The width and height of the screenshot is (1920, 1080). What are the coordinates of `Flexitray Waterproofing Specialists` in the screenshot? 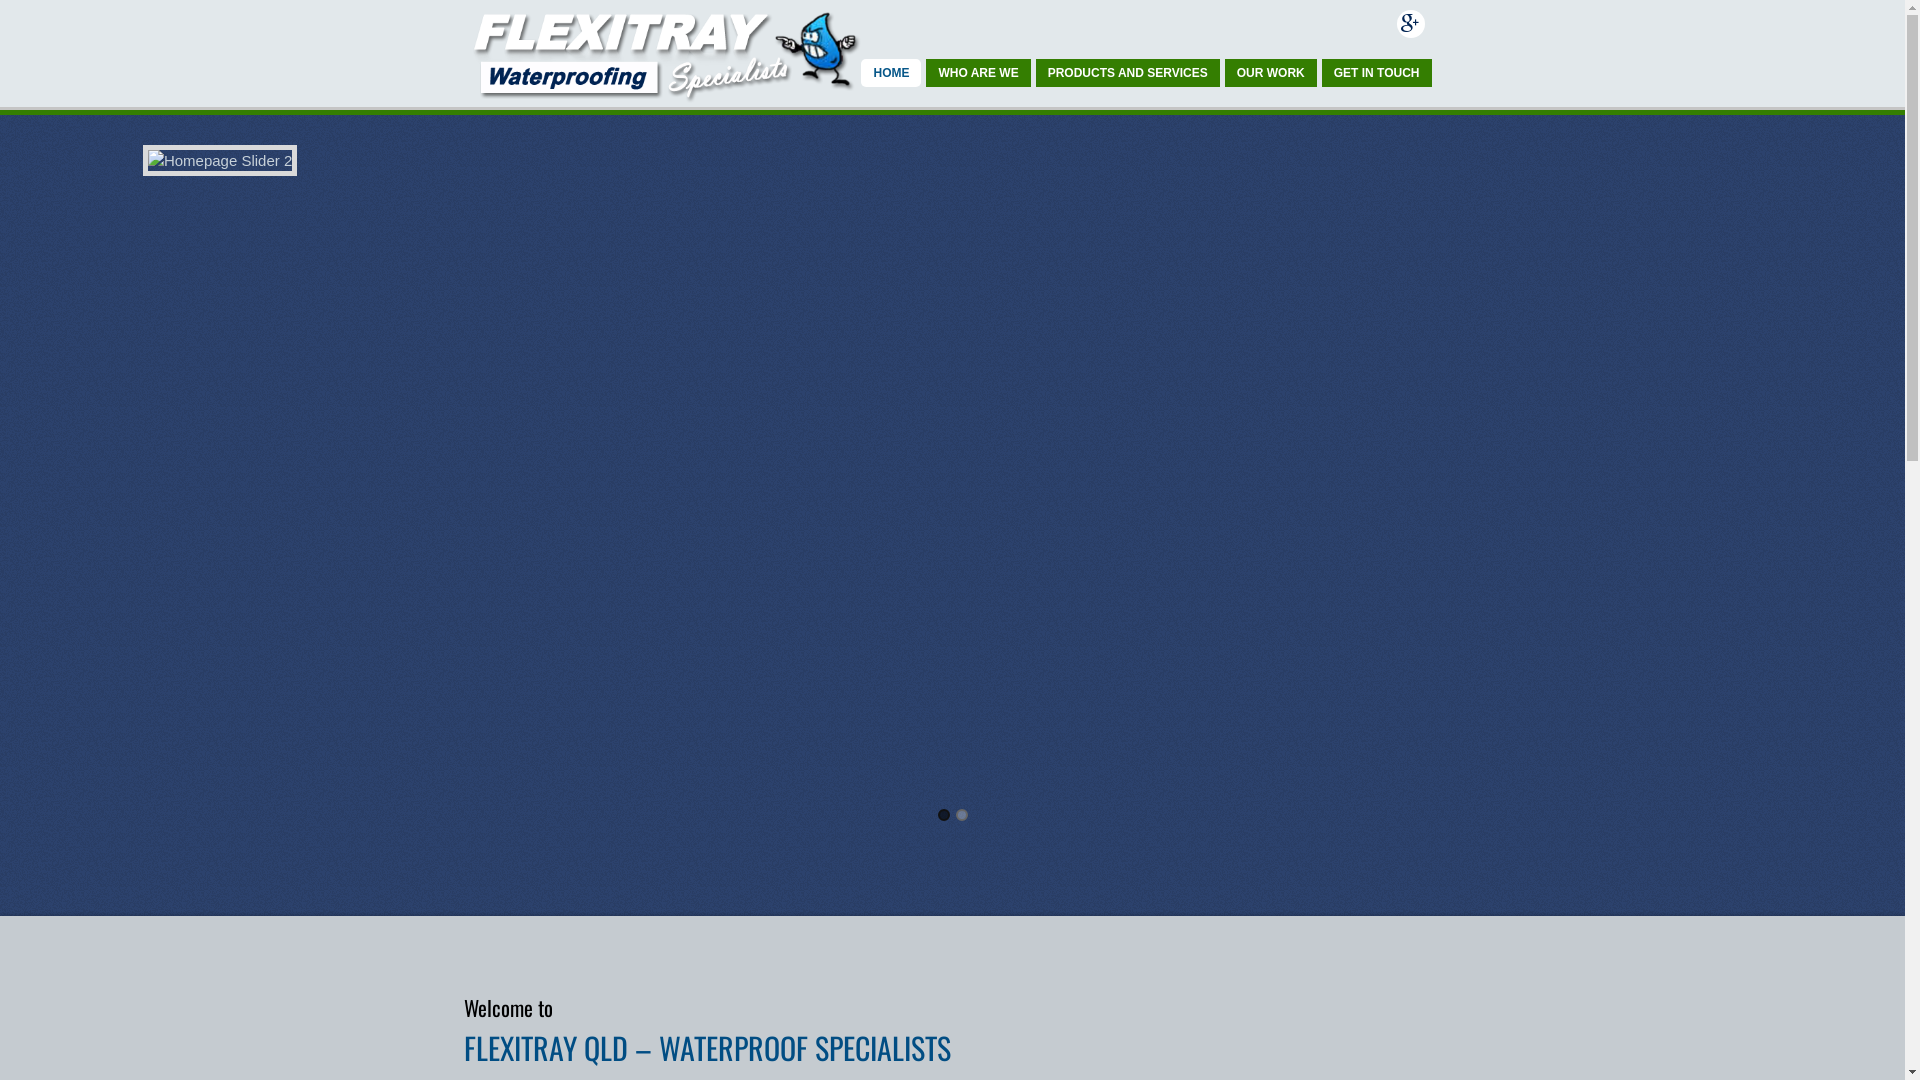 It's located at (664, 94).